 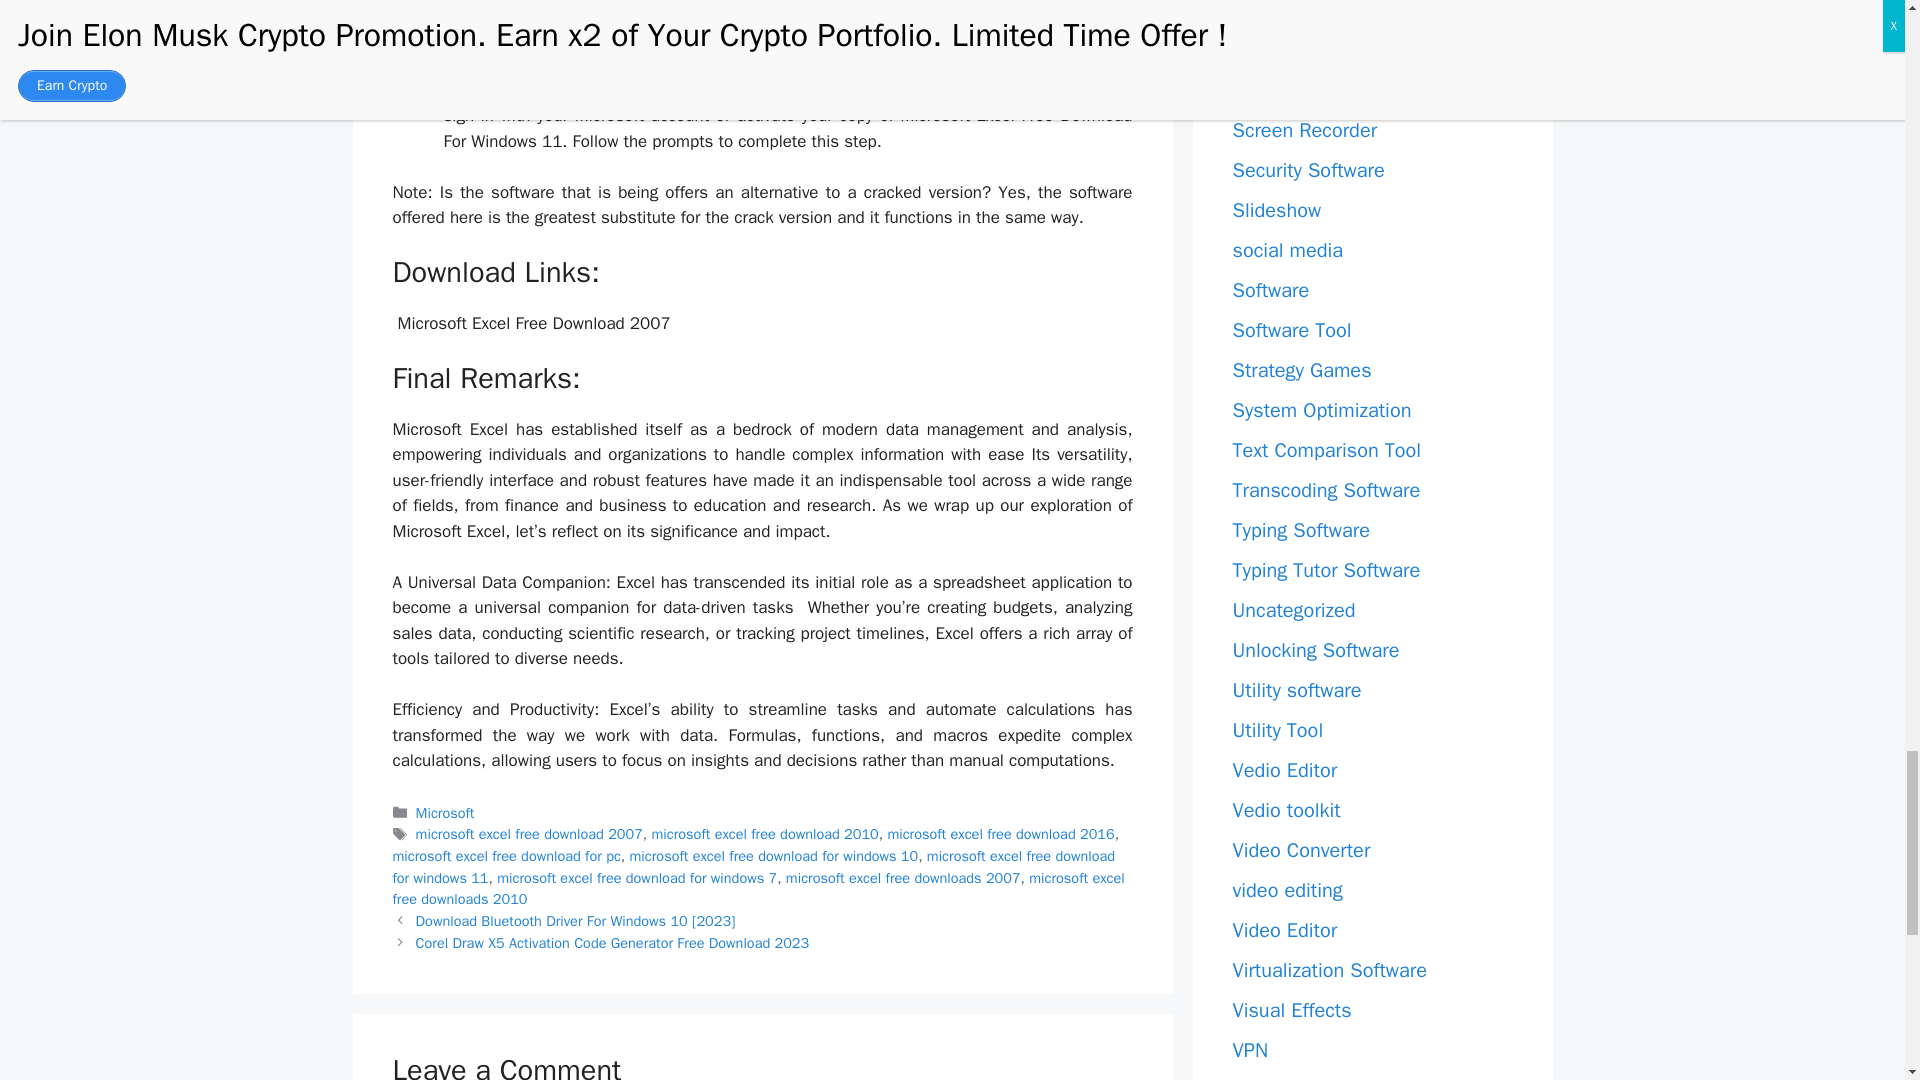 I want to click on microsoft excel free download for windows 10, so click(x=774, y=856).